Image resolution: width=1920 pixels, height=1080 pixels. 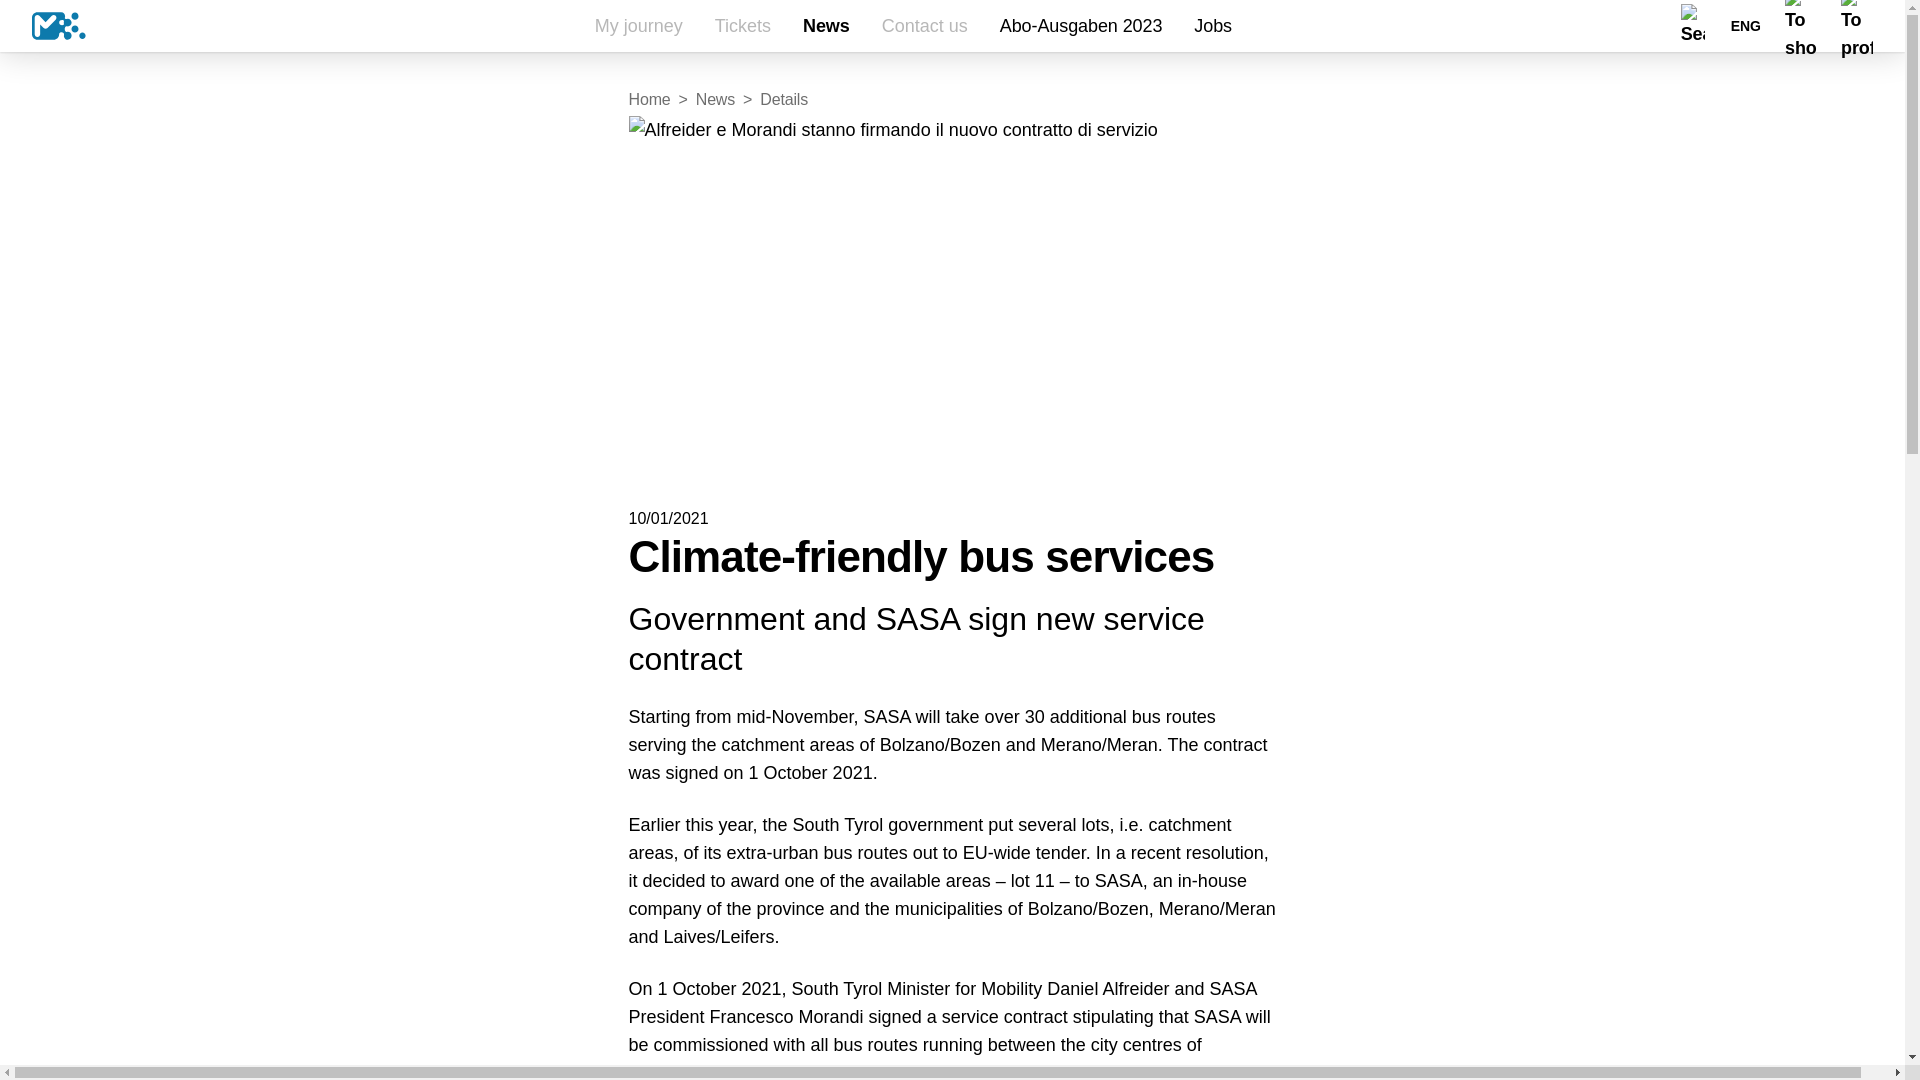 What do you see at coordinates (43, 26) in the screenshot?
I see `To home page` at bounding box center [43, 26].